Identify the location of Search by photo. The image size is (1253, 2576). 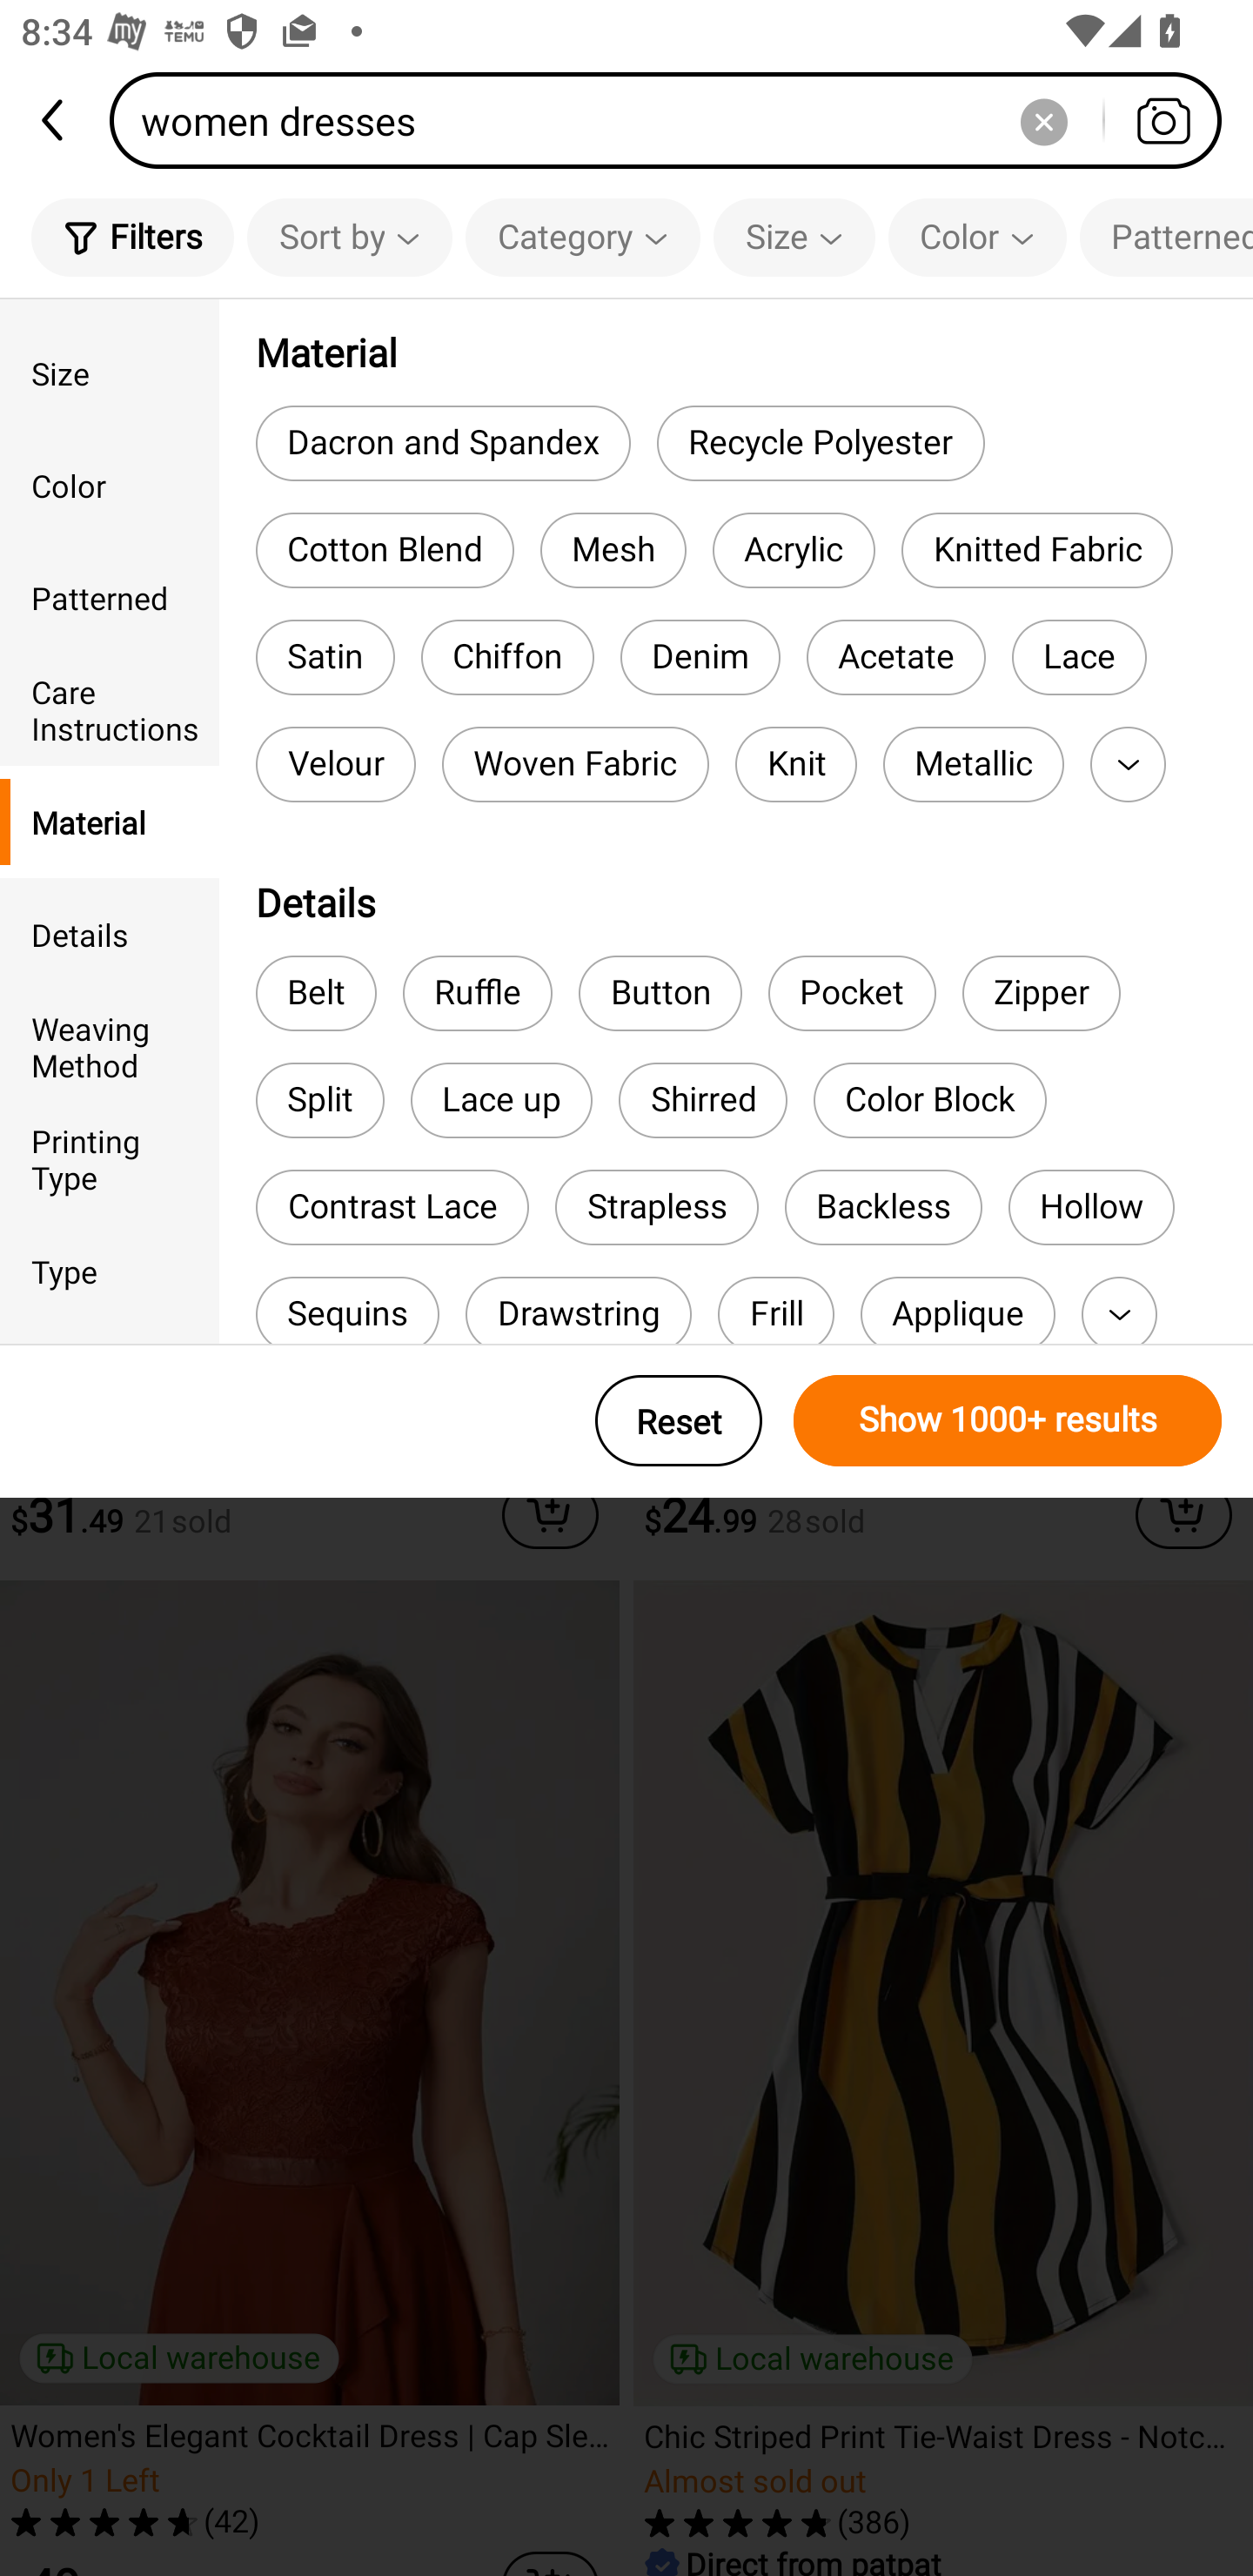
(1163, 120).